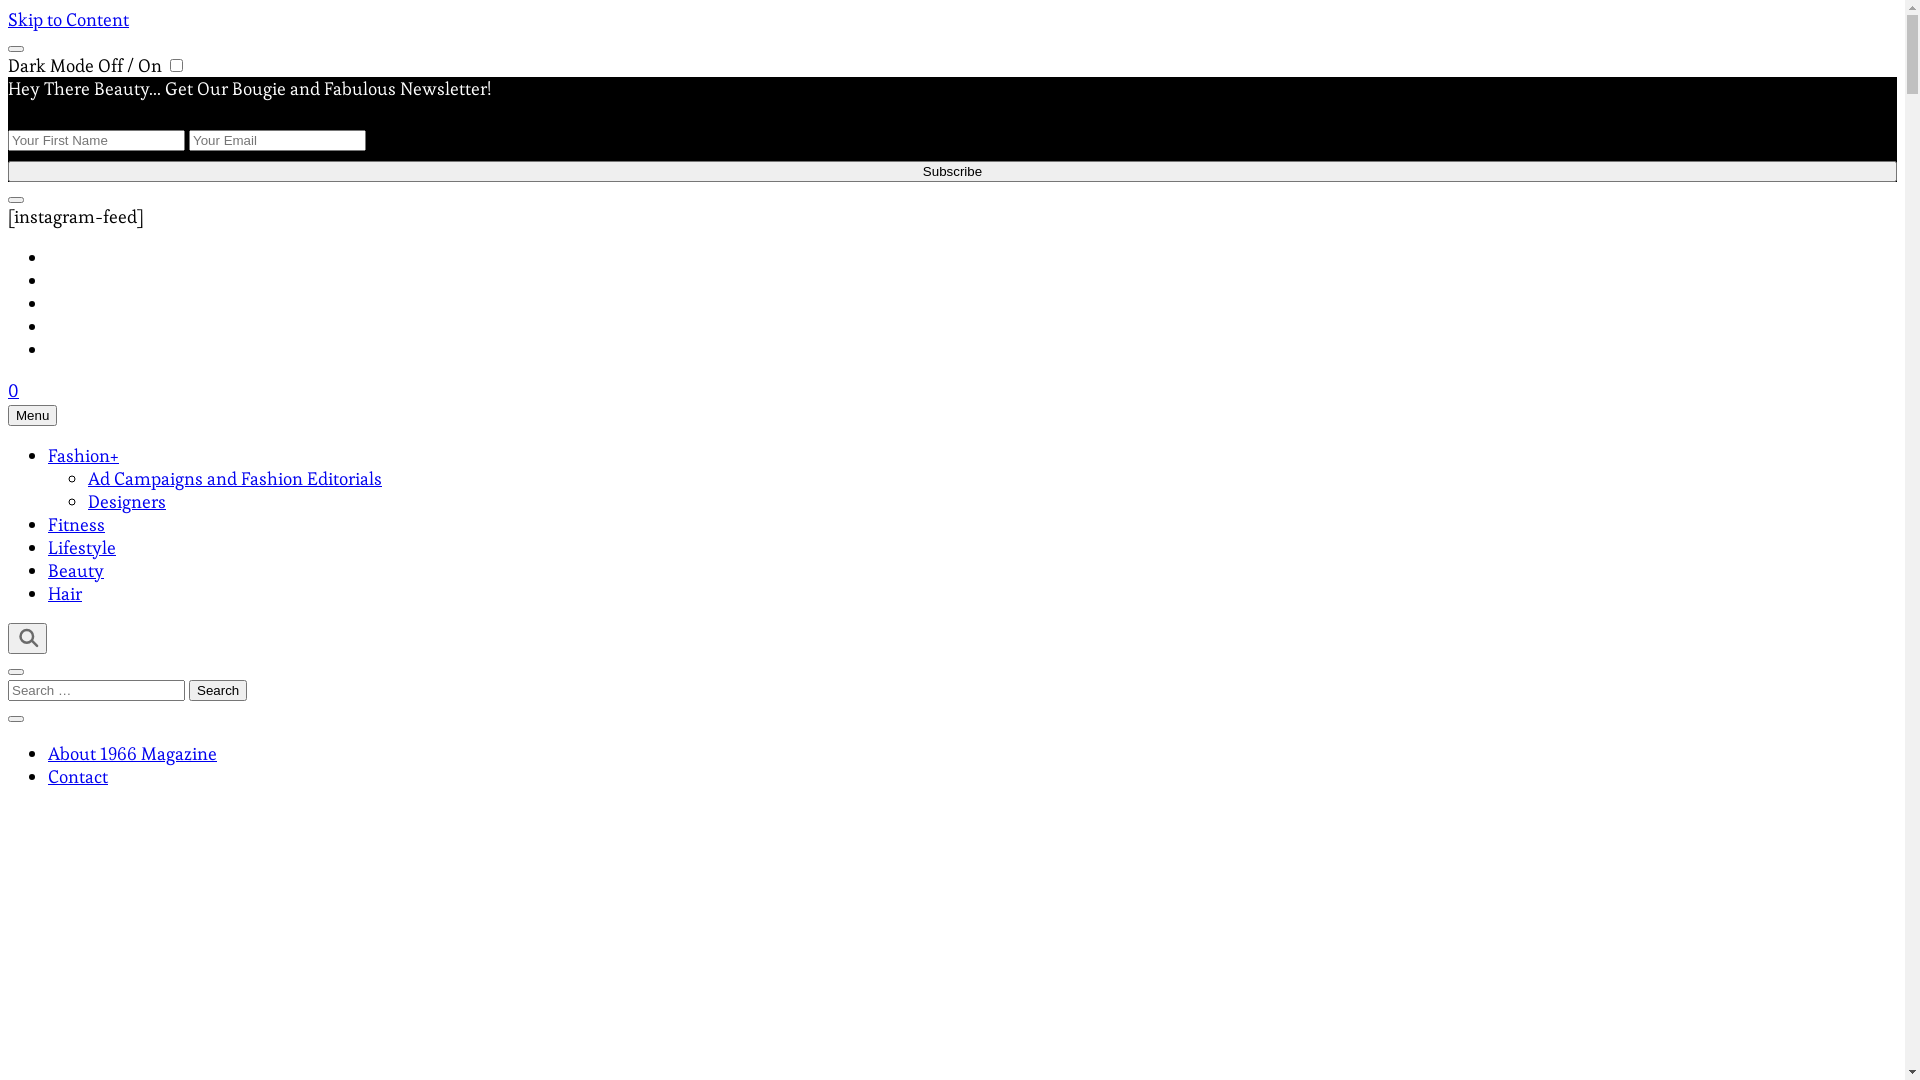  Describe the element at coordinates (76, 570) in the screenshot. I see `Beauty` at that location.